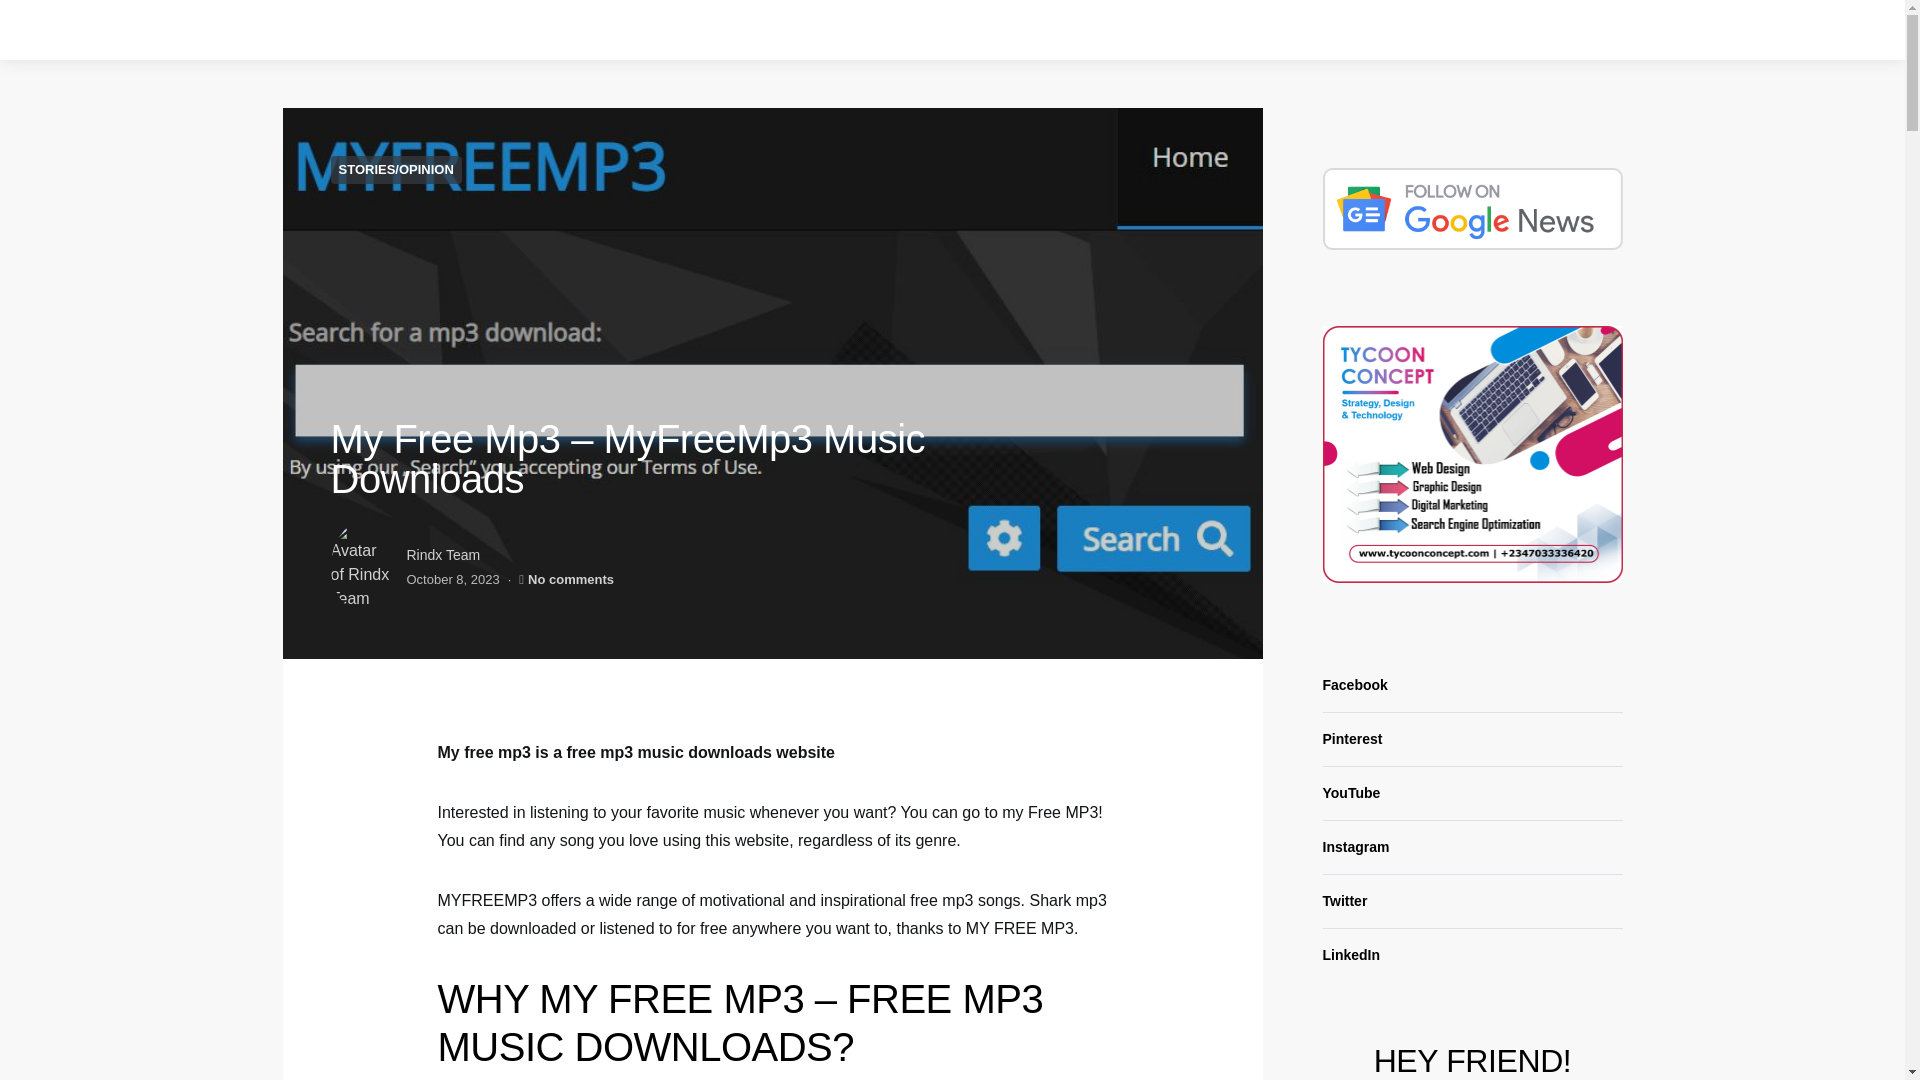 Image resolution: width=1920 pixels, height=1080 pixels. What do you see at coordinates (1458, 30) in the screenshot?
I see `MORE` at bounding box center [1458, 30].